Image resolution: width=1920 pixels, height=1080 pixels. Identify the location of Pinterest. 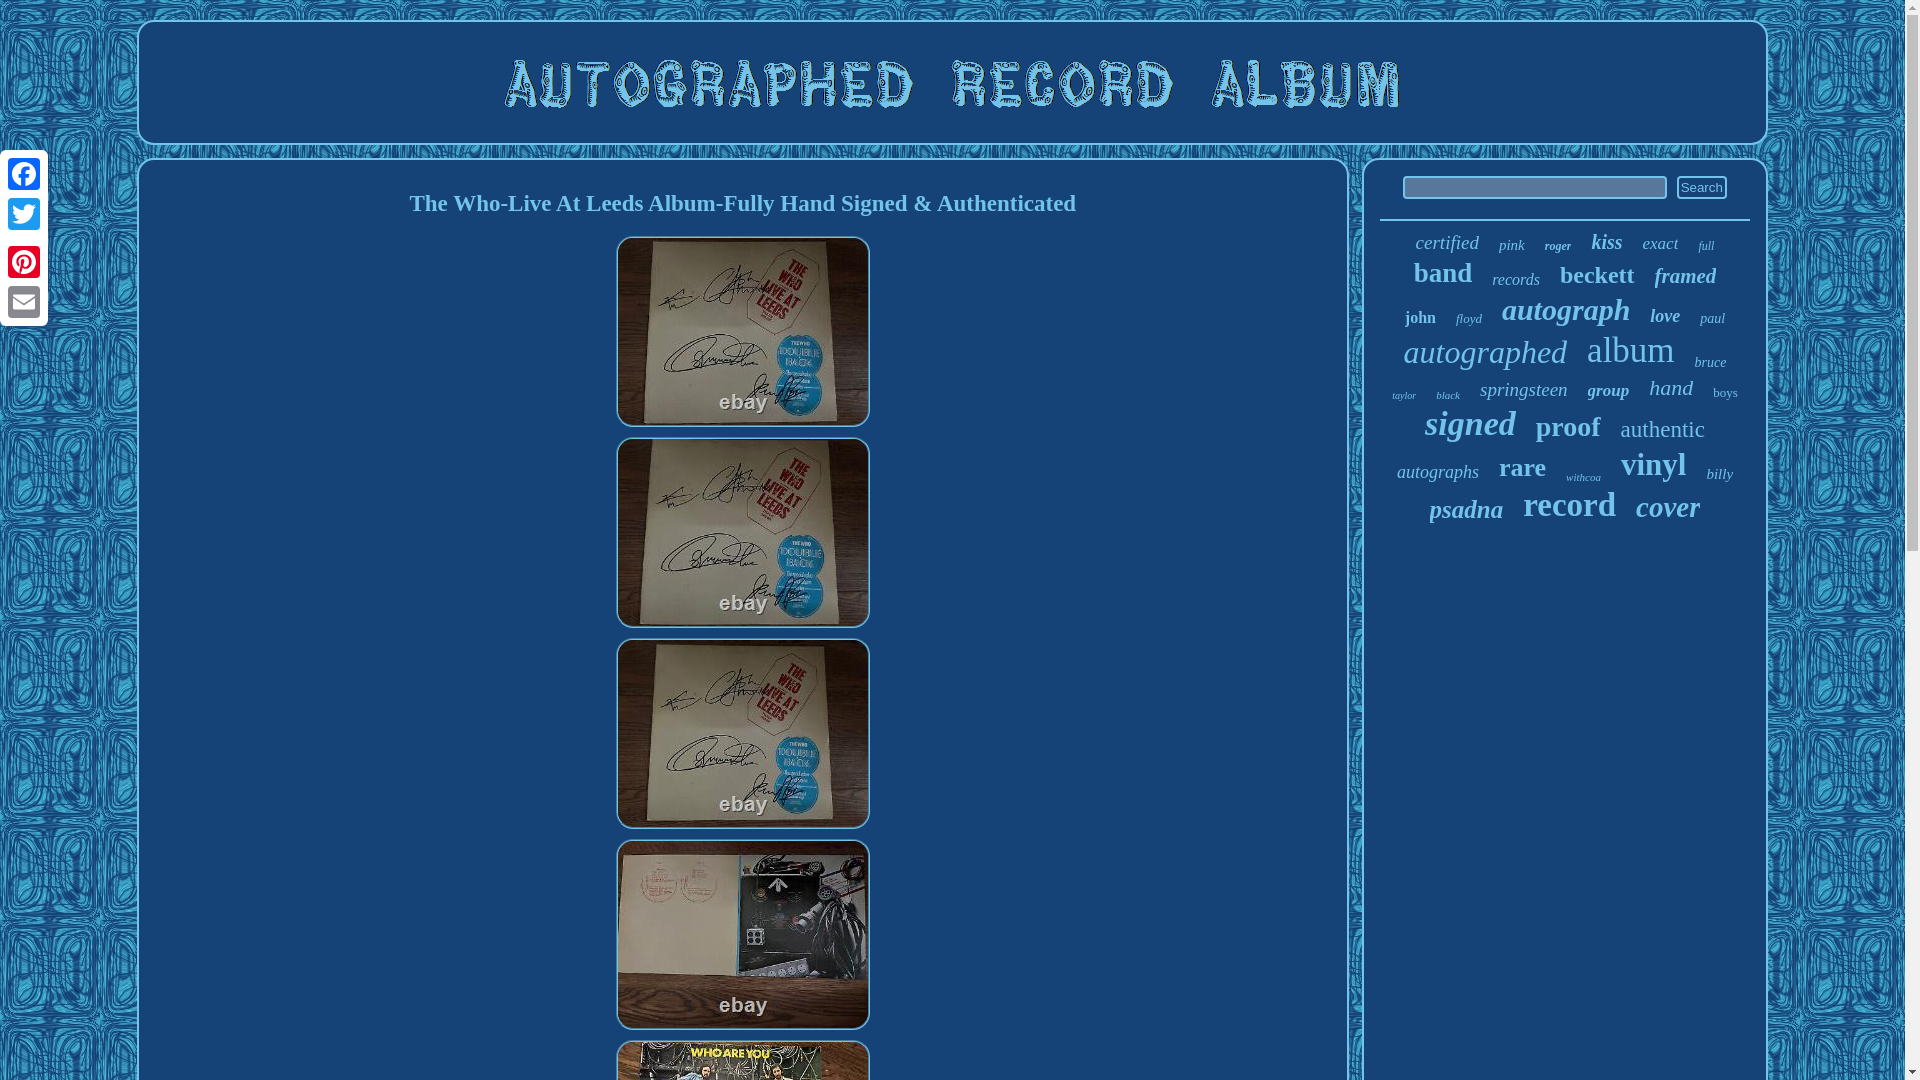
(24, 261).